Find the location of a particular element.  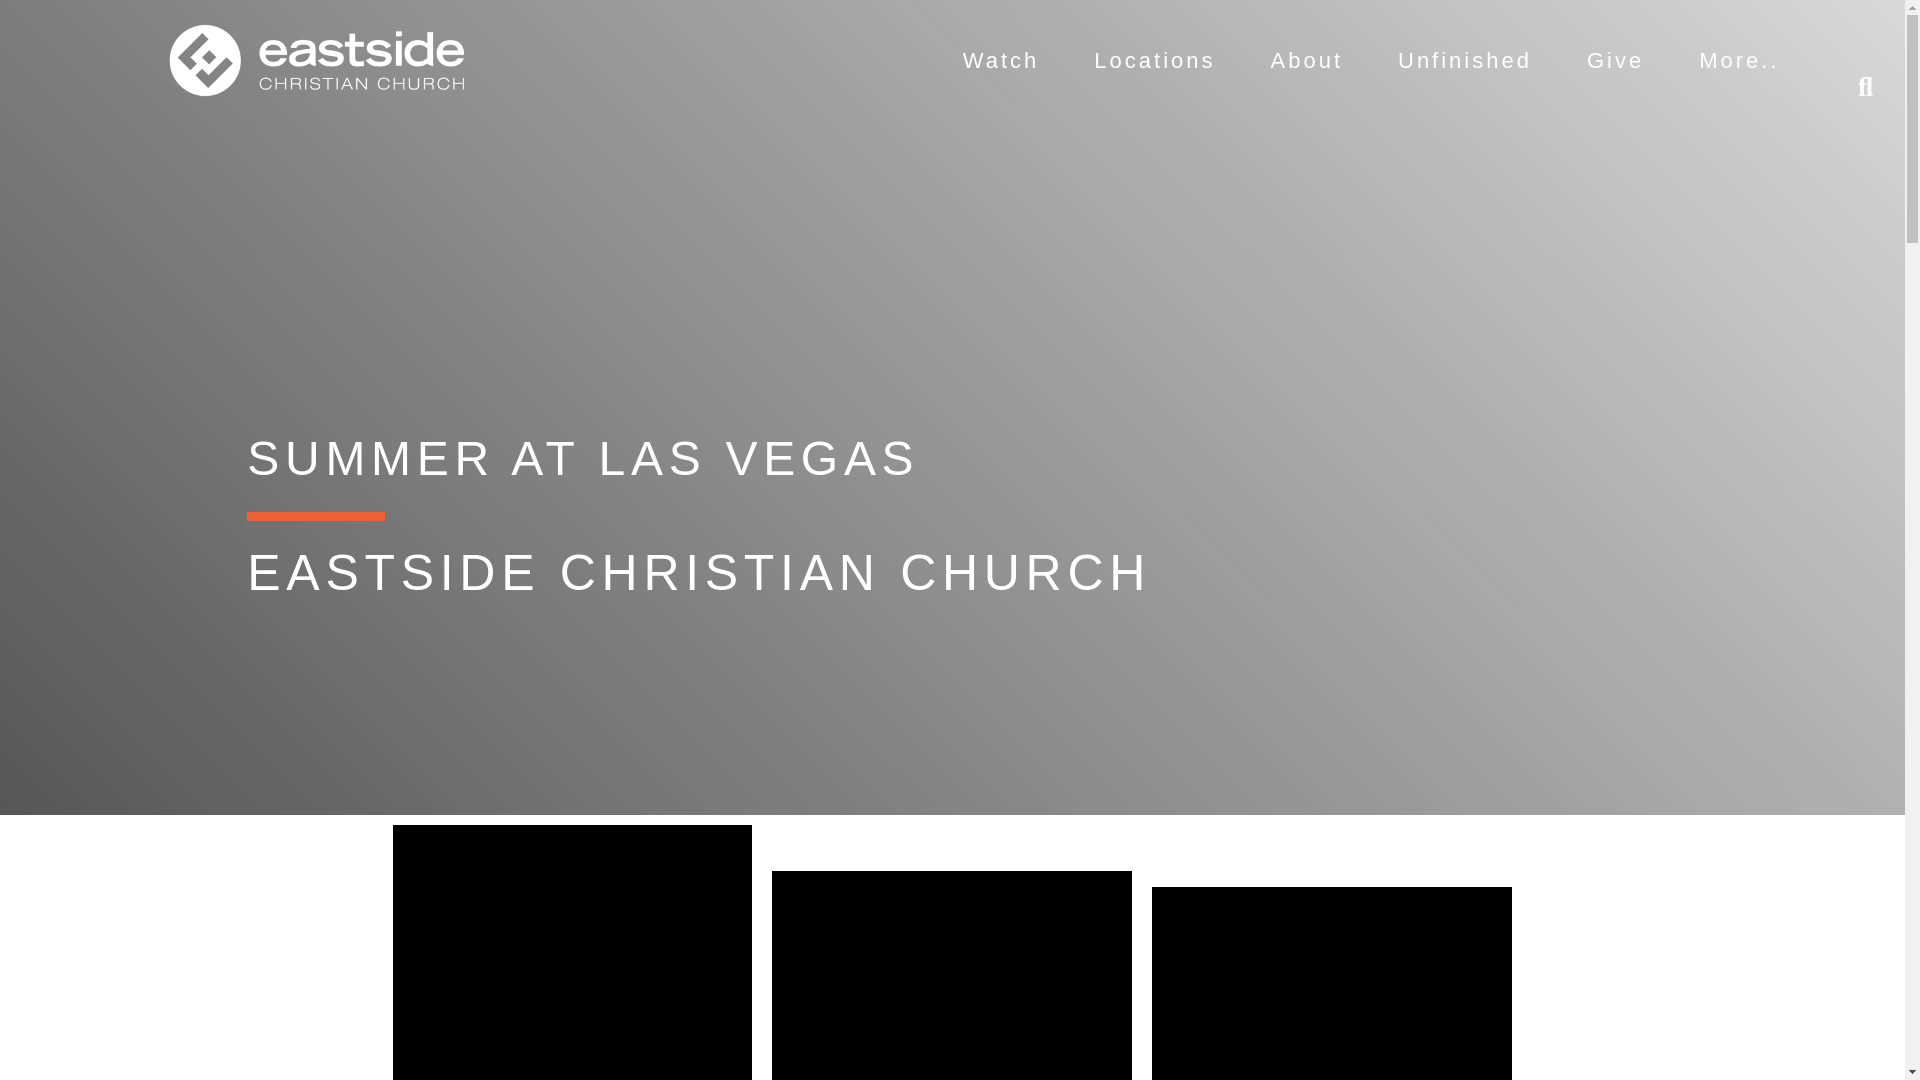

vimeo Video Player is located at coordinates (952, 975).